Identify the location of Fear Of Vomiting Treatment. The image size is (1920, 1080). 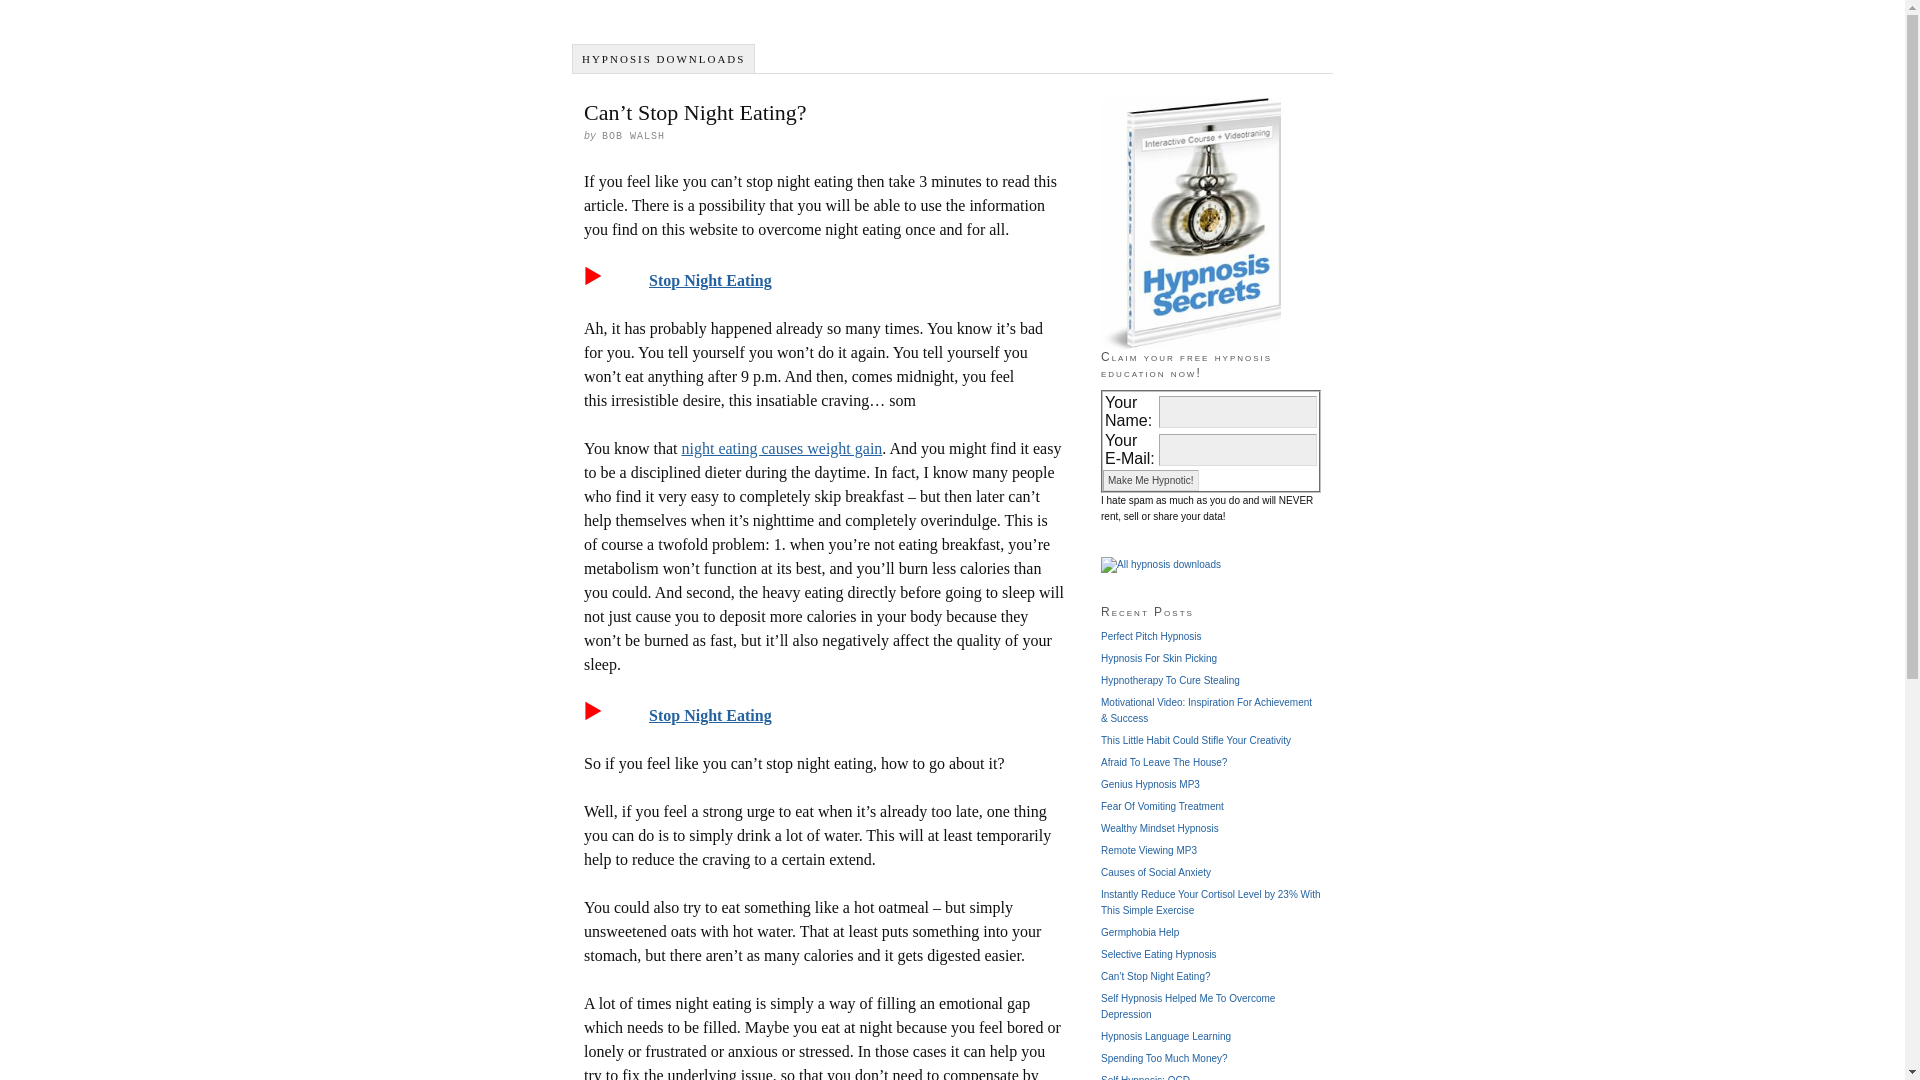
(1162, 806).